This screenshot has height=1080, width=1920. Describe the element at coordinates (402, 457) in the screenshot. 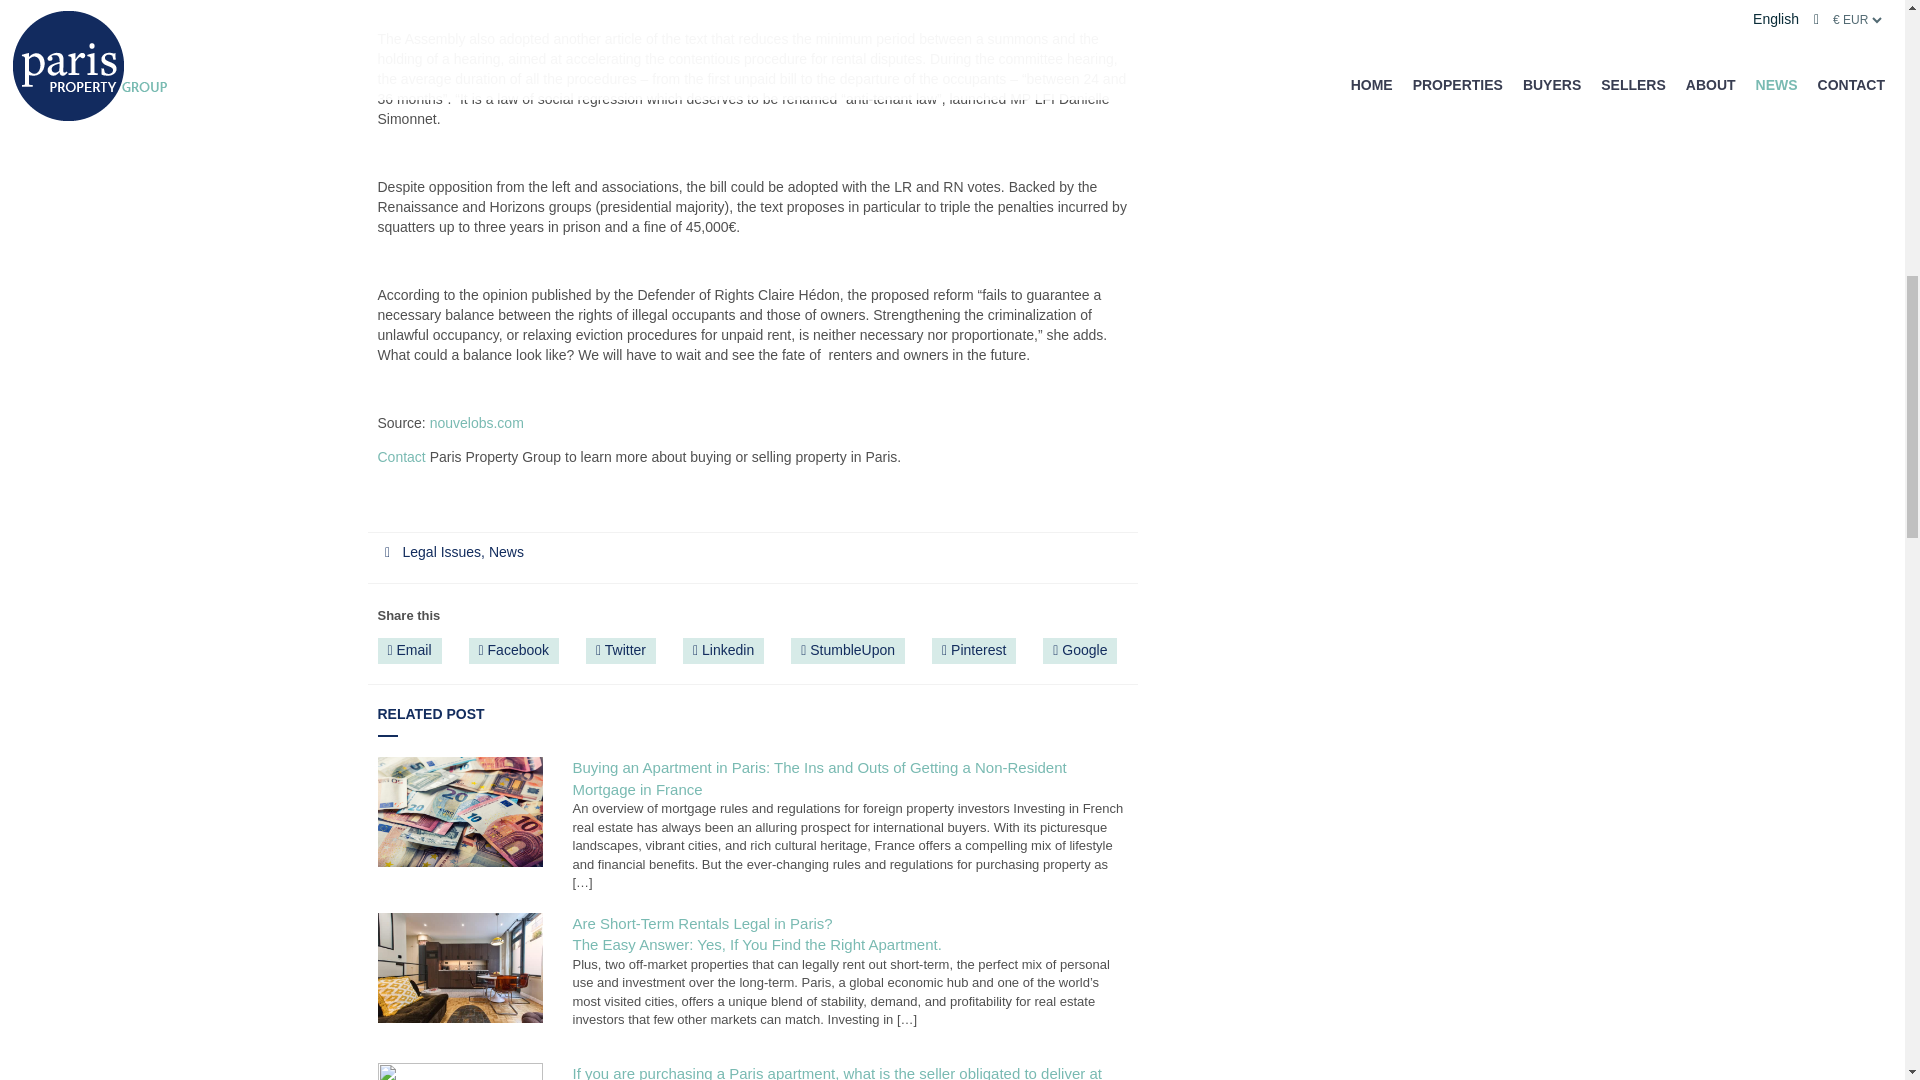

I see `Contact` at that location.